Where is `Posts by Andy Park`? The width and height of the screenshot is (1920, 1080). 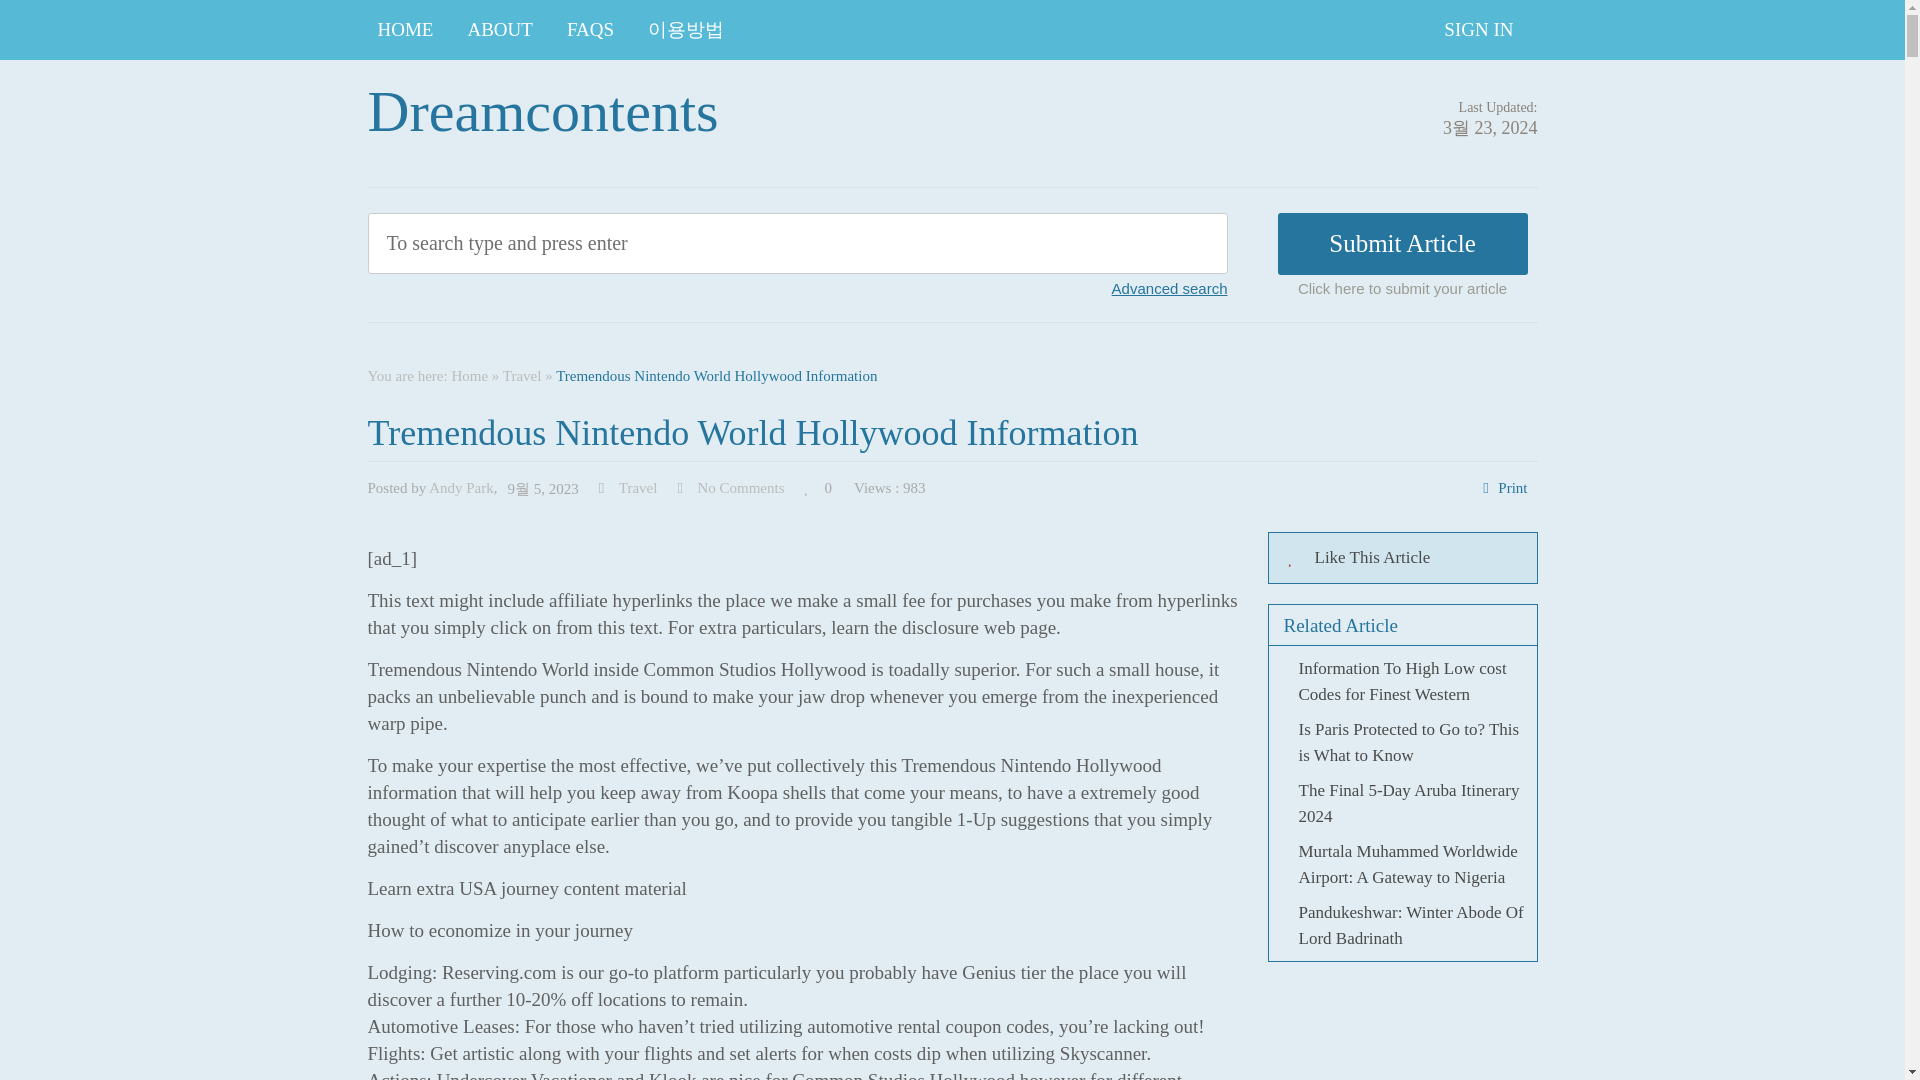 Posts by Andy Park is located at coordinates (460, 487).